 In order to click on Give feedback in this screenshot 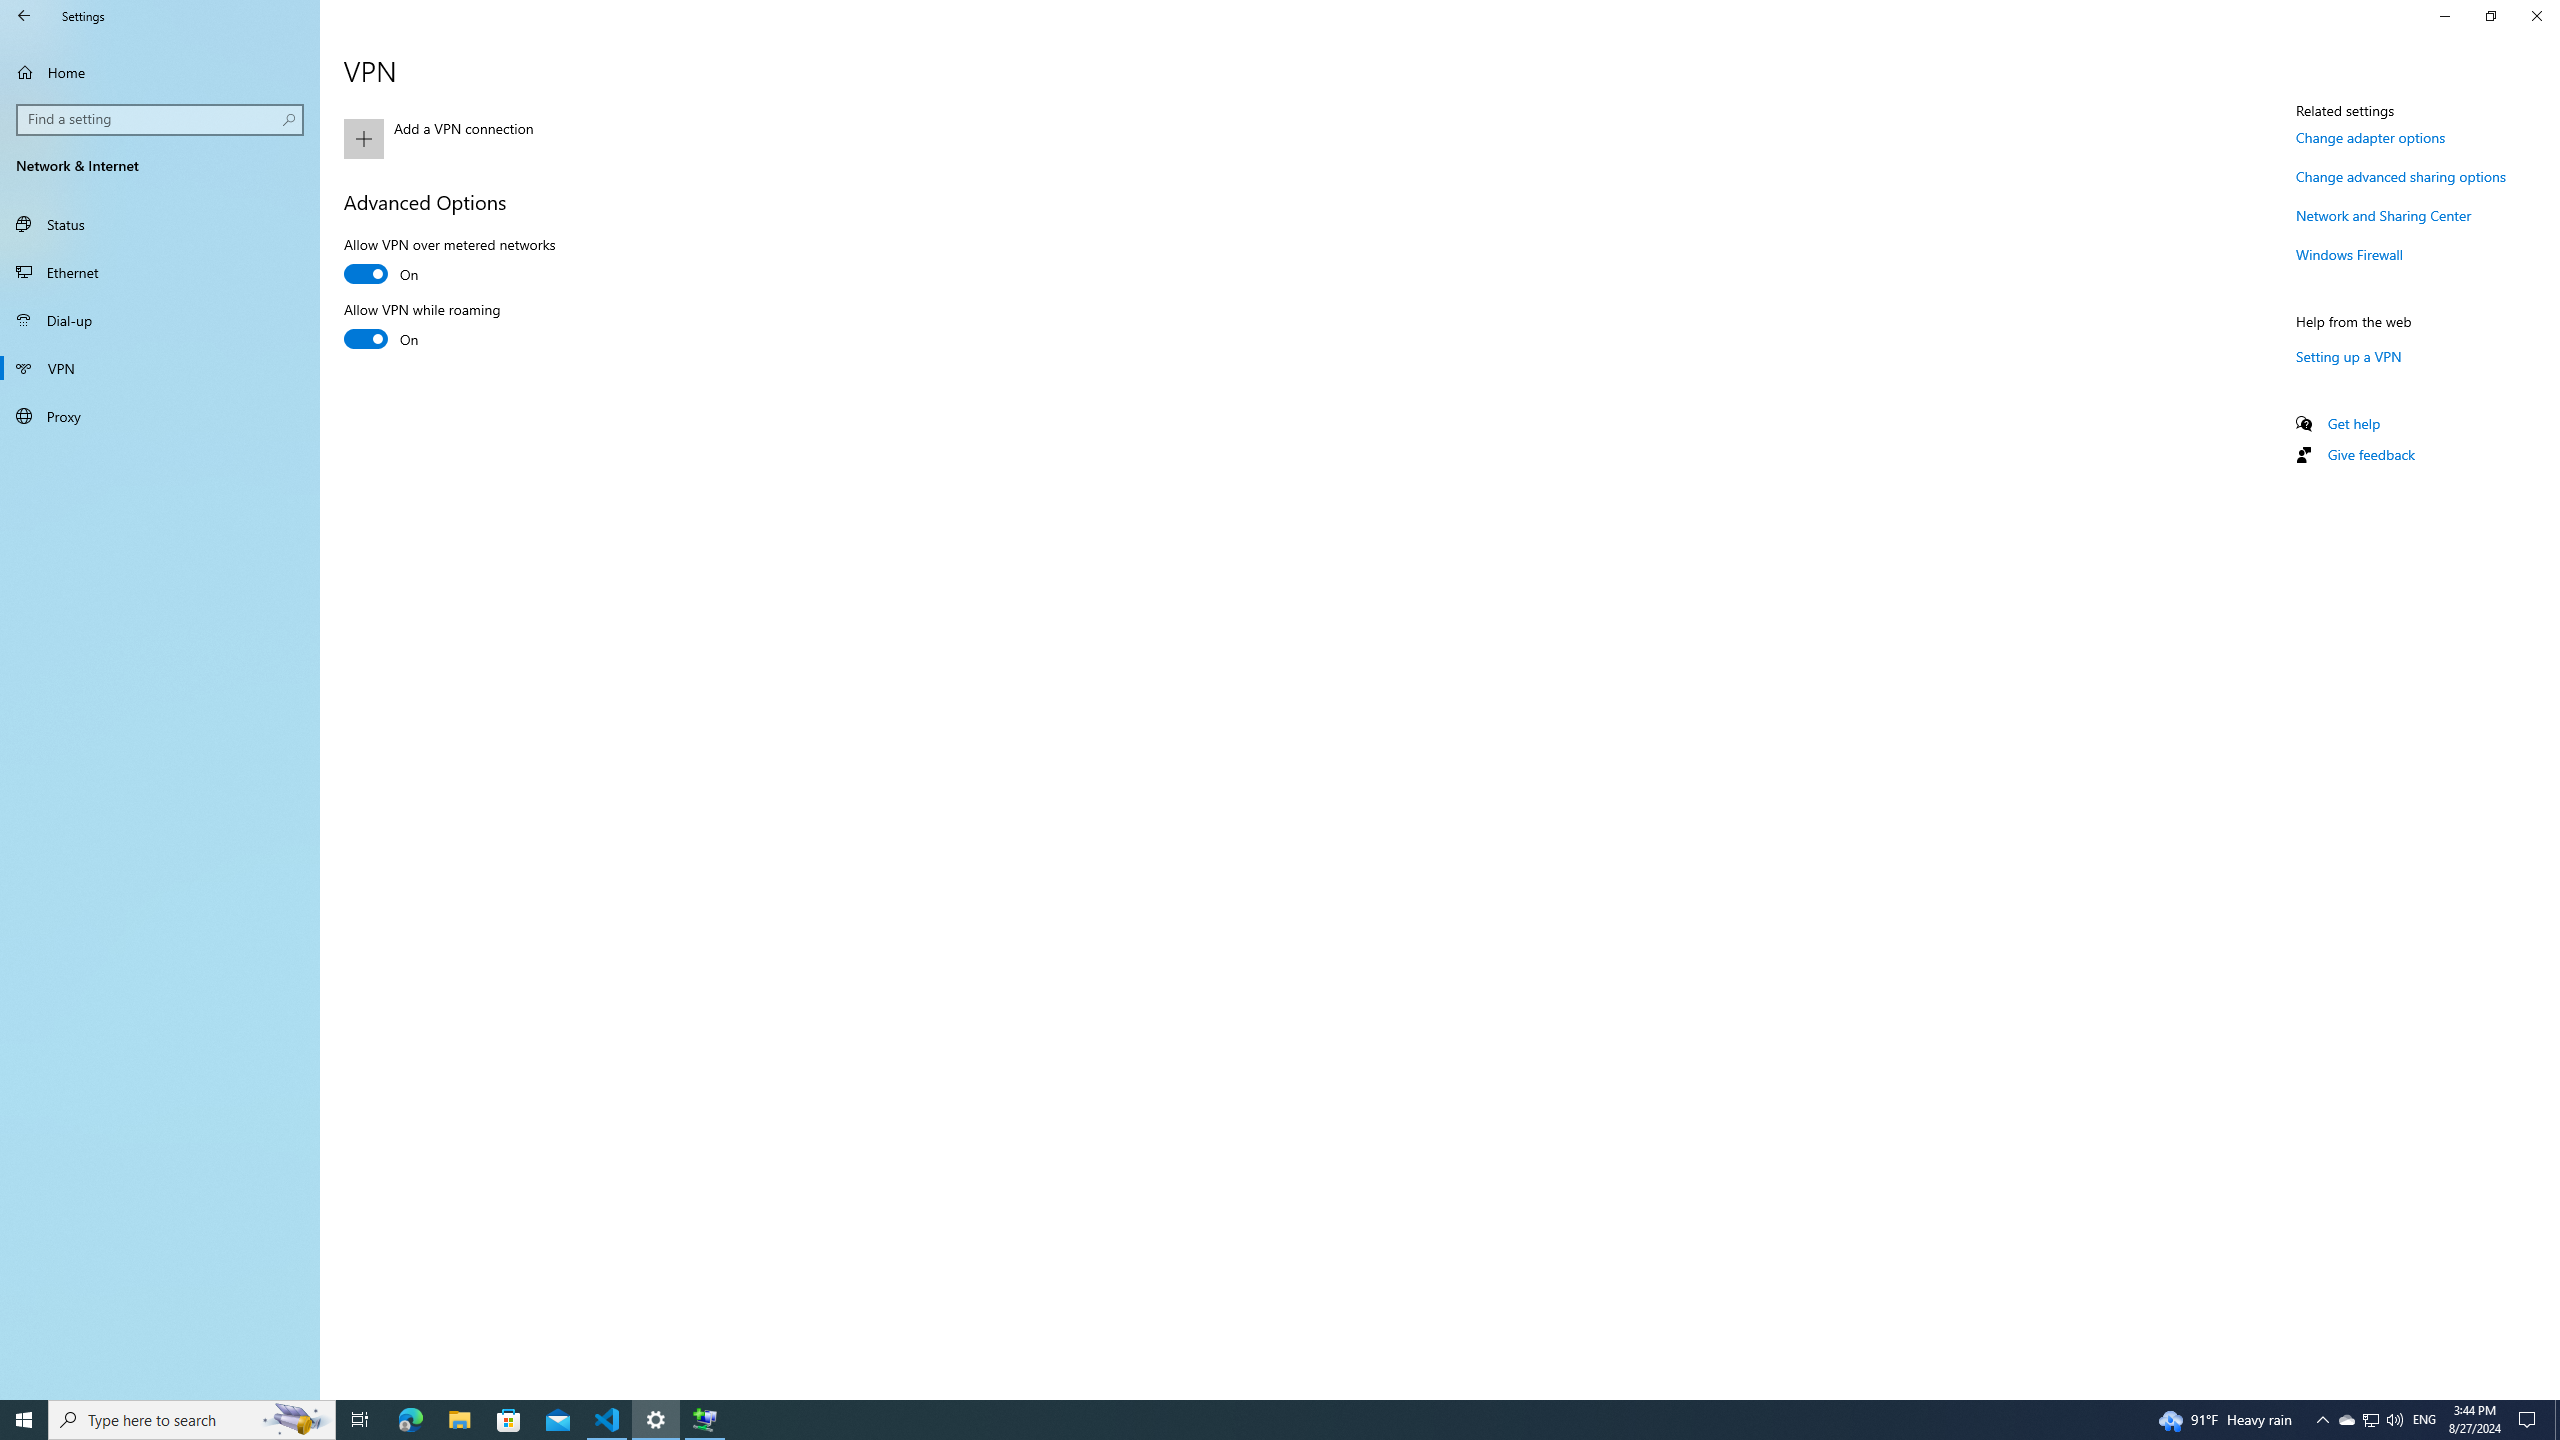, I will do `click(2370, 454)`.